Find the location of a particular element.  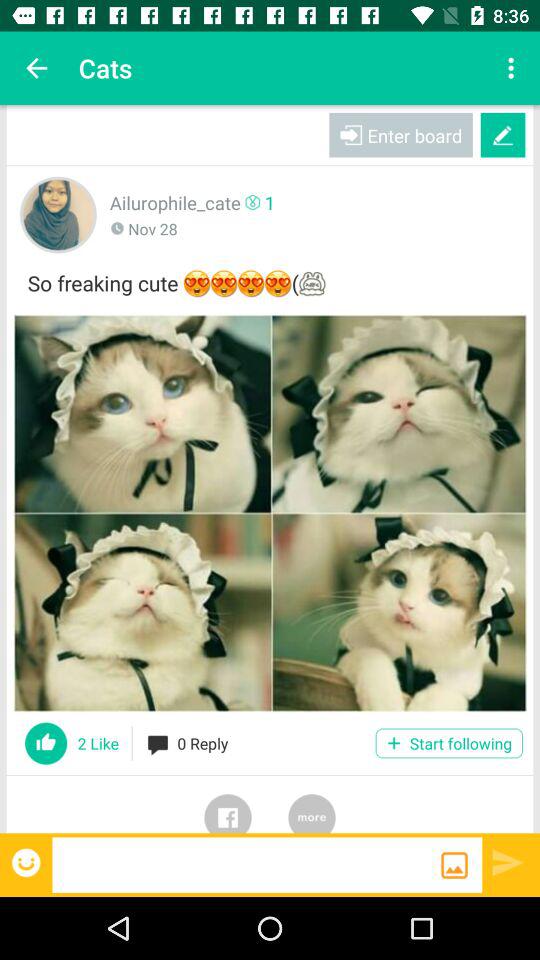

tap app next to cats is located at coordinates (514, 68).